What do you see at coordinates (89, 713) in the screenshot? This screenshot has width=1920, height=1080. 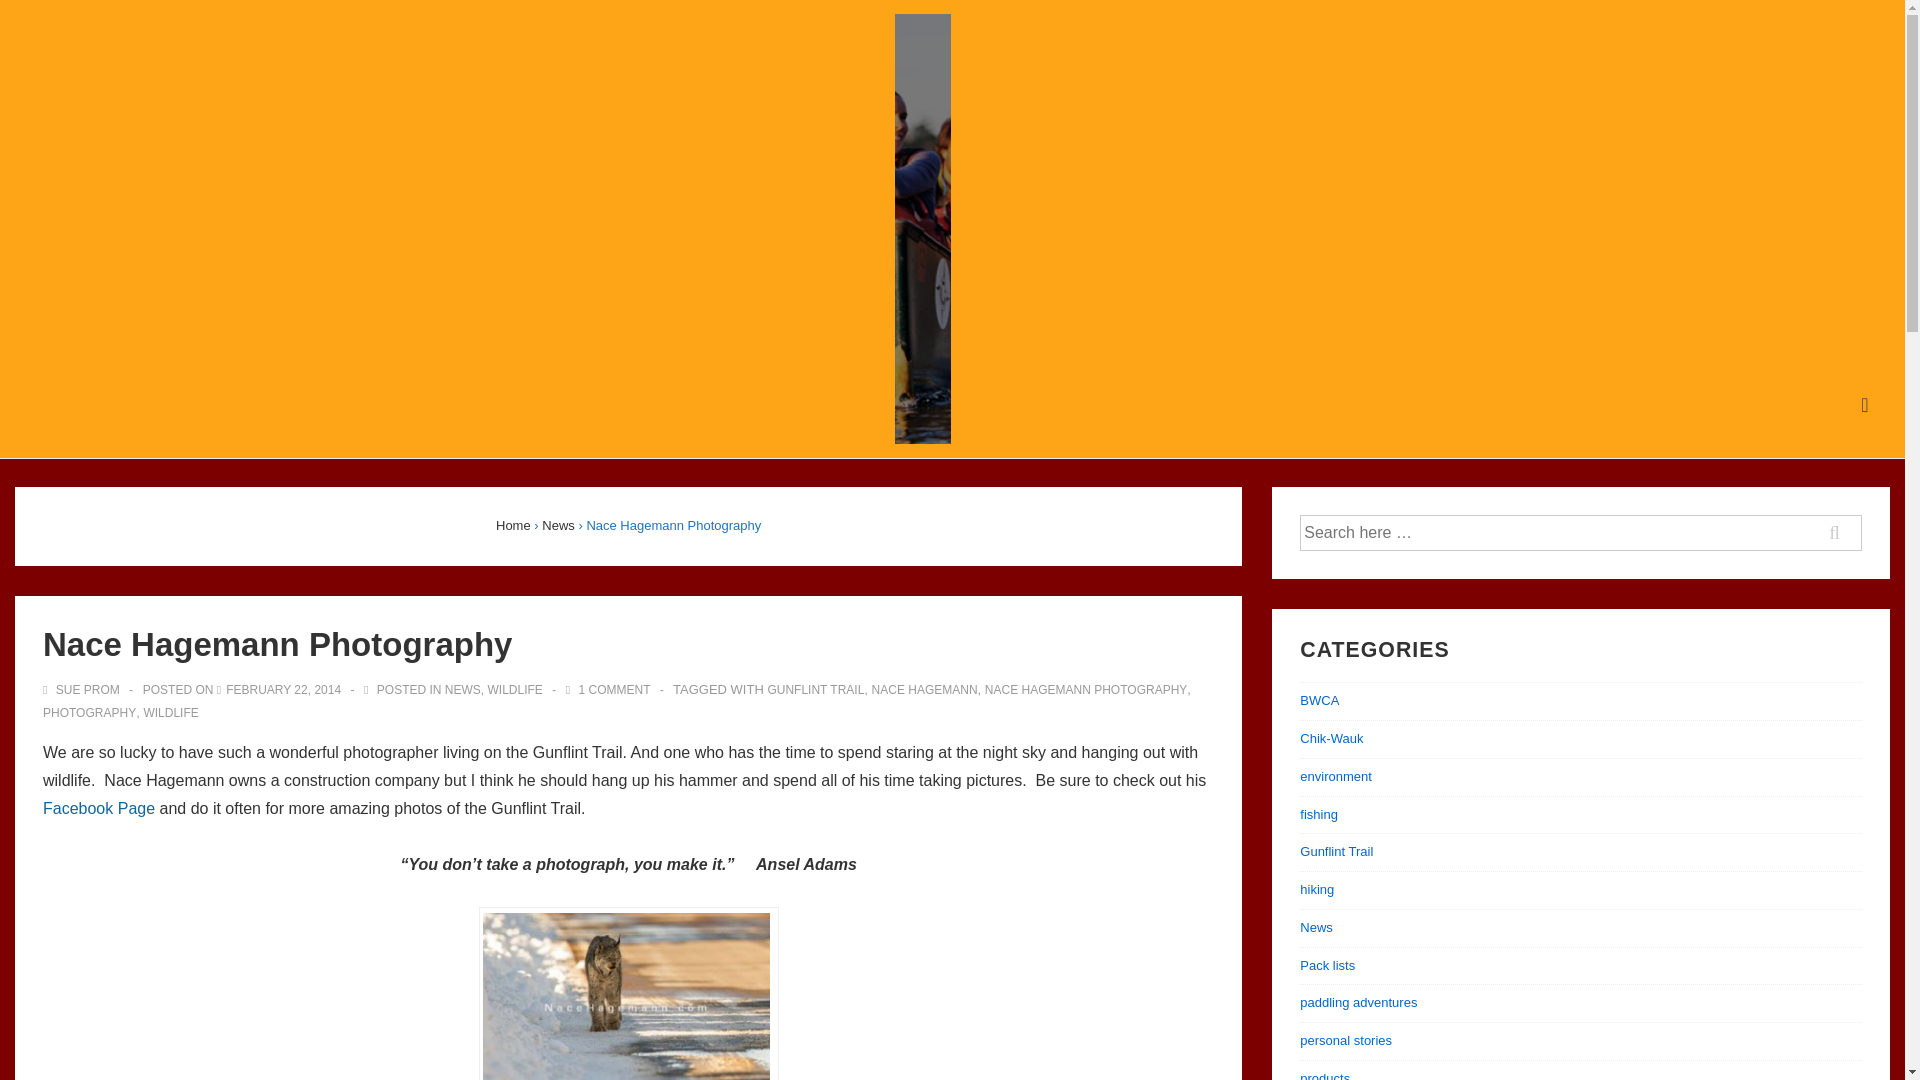 I see `PHOTOGRAPHY` at bounding box center [89, 713].